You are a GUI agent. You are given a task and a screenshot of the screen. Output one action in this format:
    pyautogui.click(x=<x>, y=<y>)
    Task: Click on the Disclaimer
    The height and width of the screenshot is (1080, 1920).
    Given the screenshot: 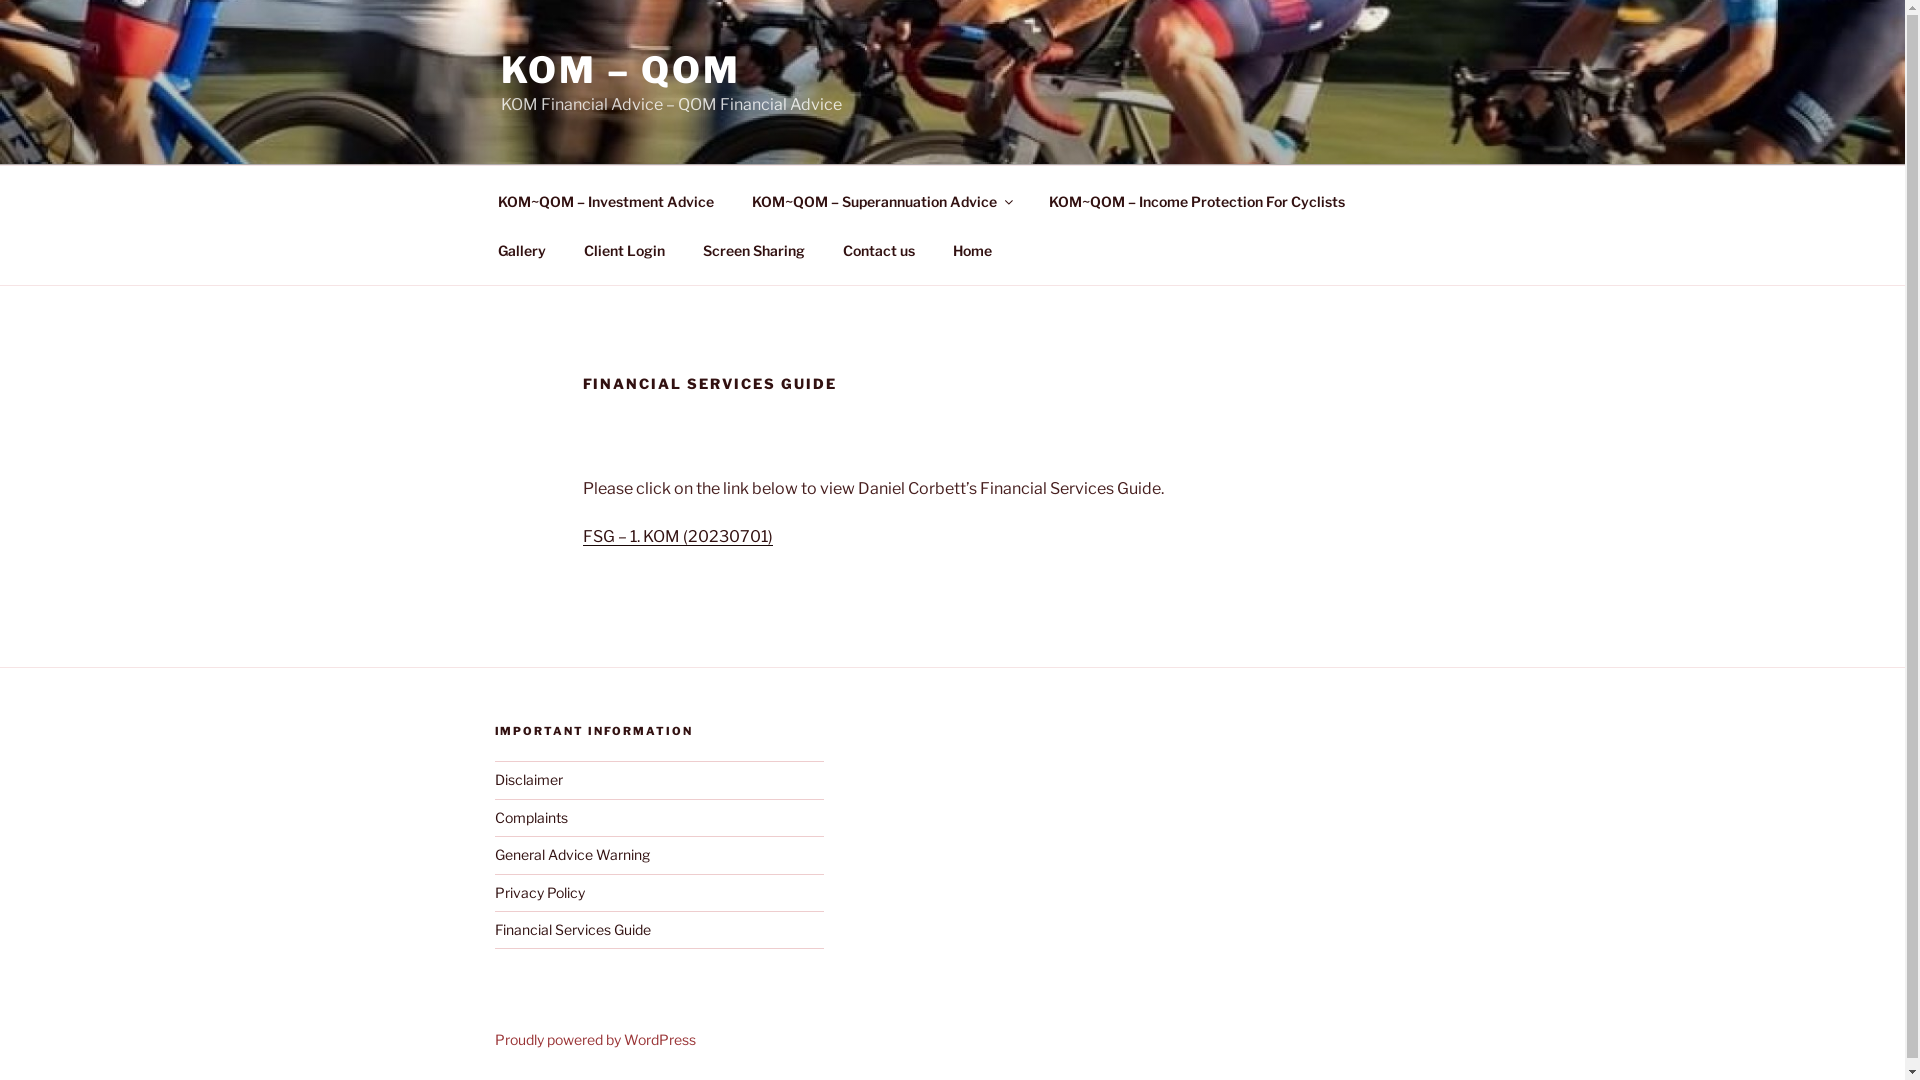 What is the action you would take?
    pyautogui.click(x=528, y=780)
    